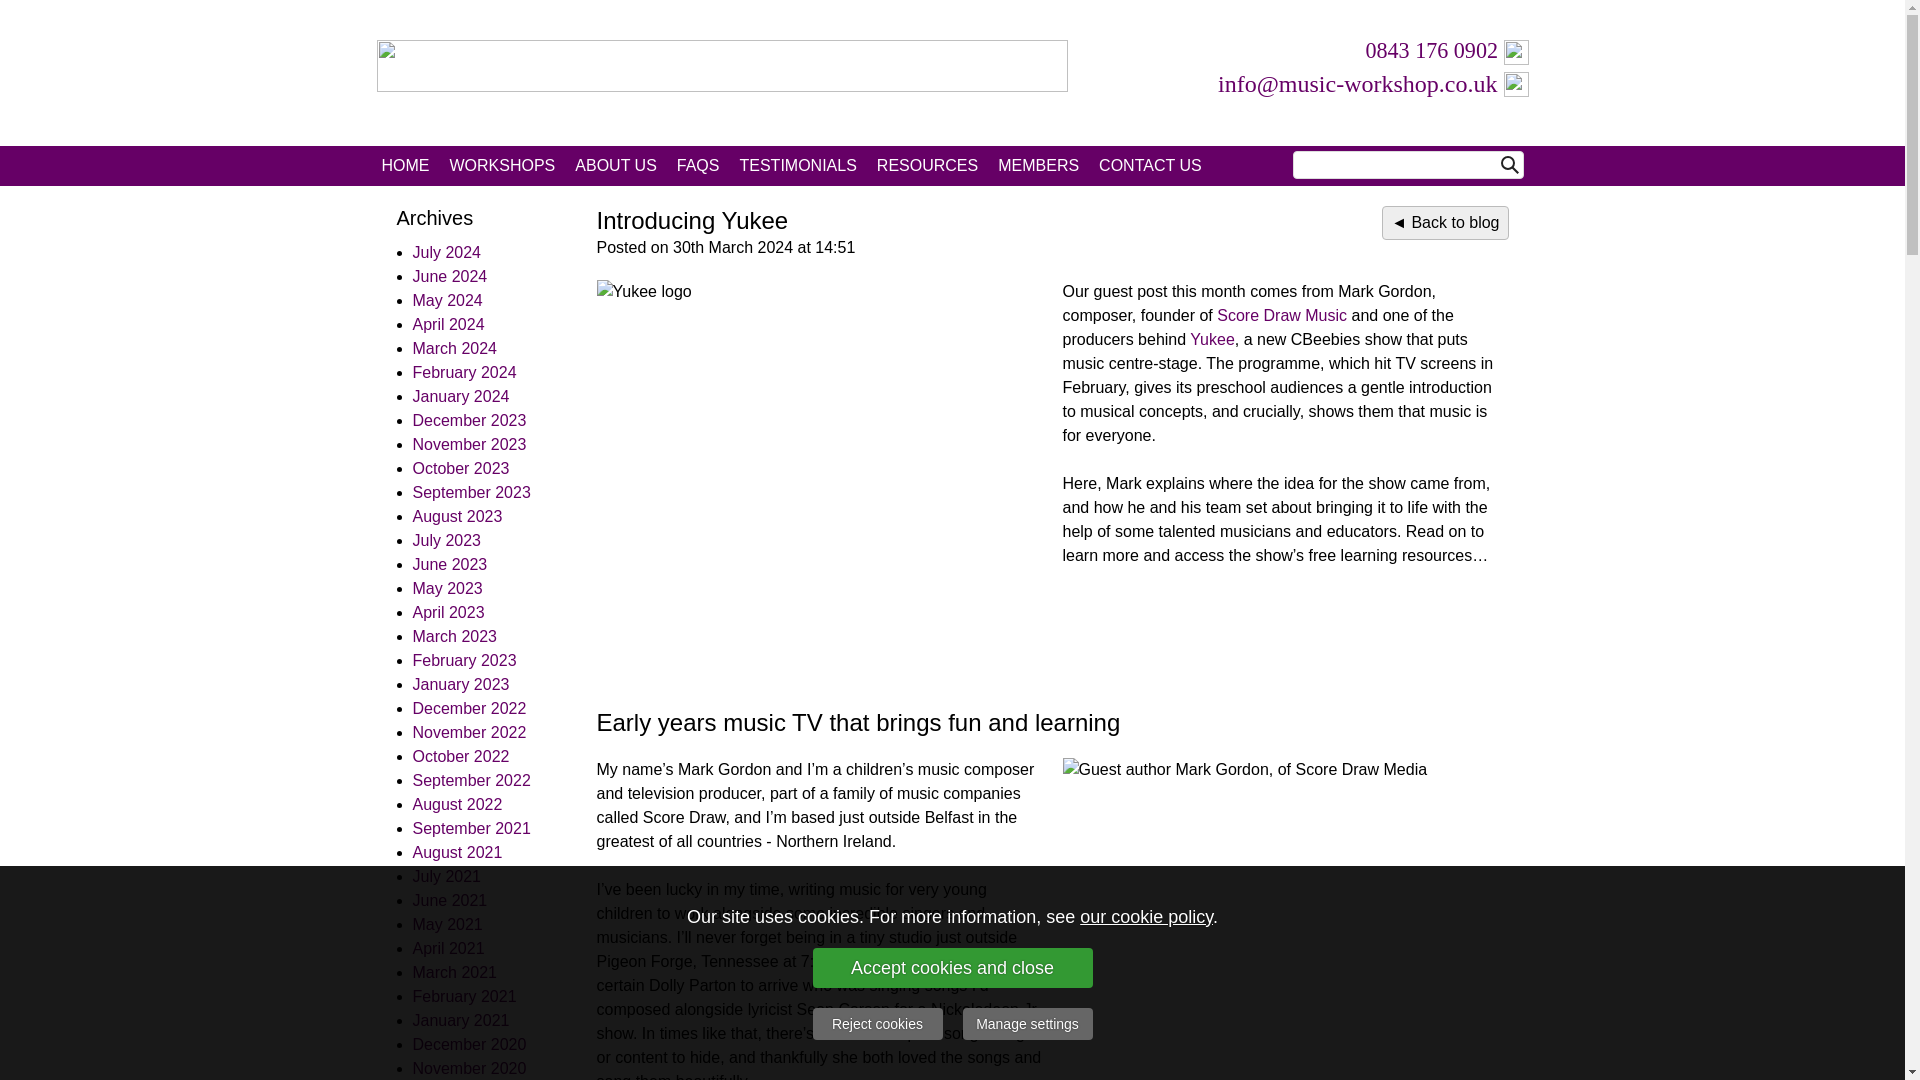  Describe the element at coordinates (406, 165) in the screenshot. I see `HOME` at that location.